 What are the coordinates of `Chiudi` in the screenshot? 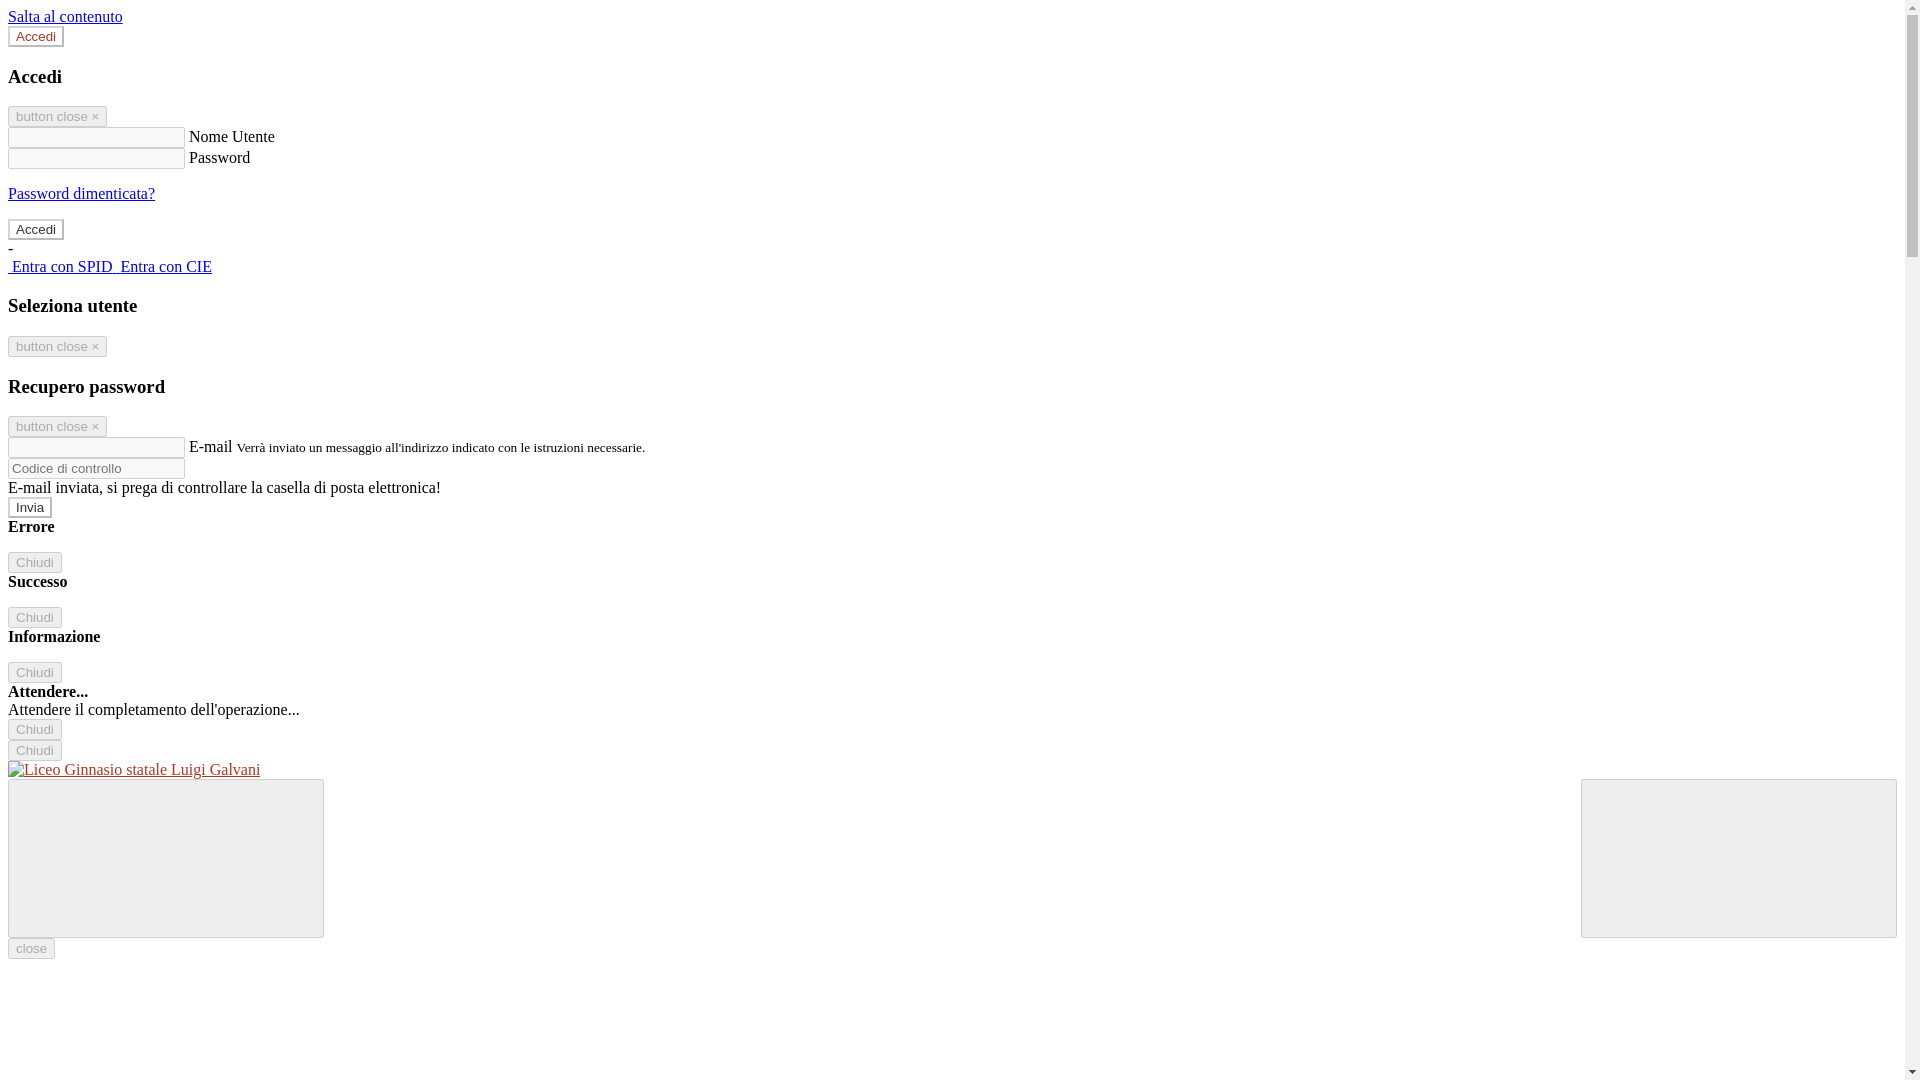 It's located at (34, 616).